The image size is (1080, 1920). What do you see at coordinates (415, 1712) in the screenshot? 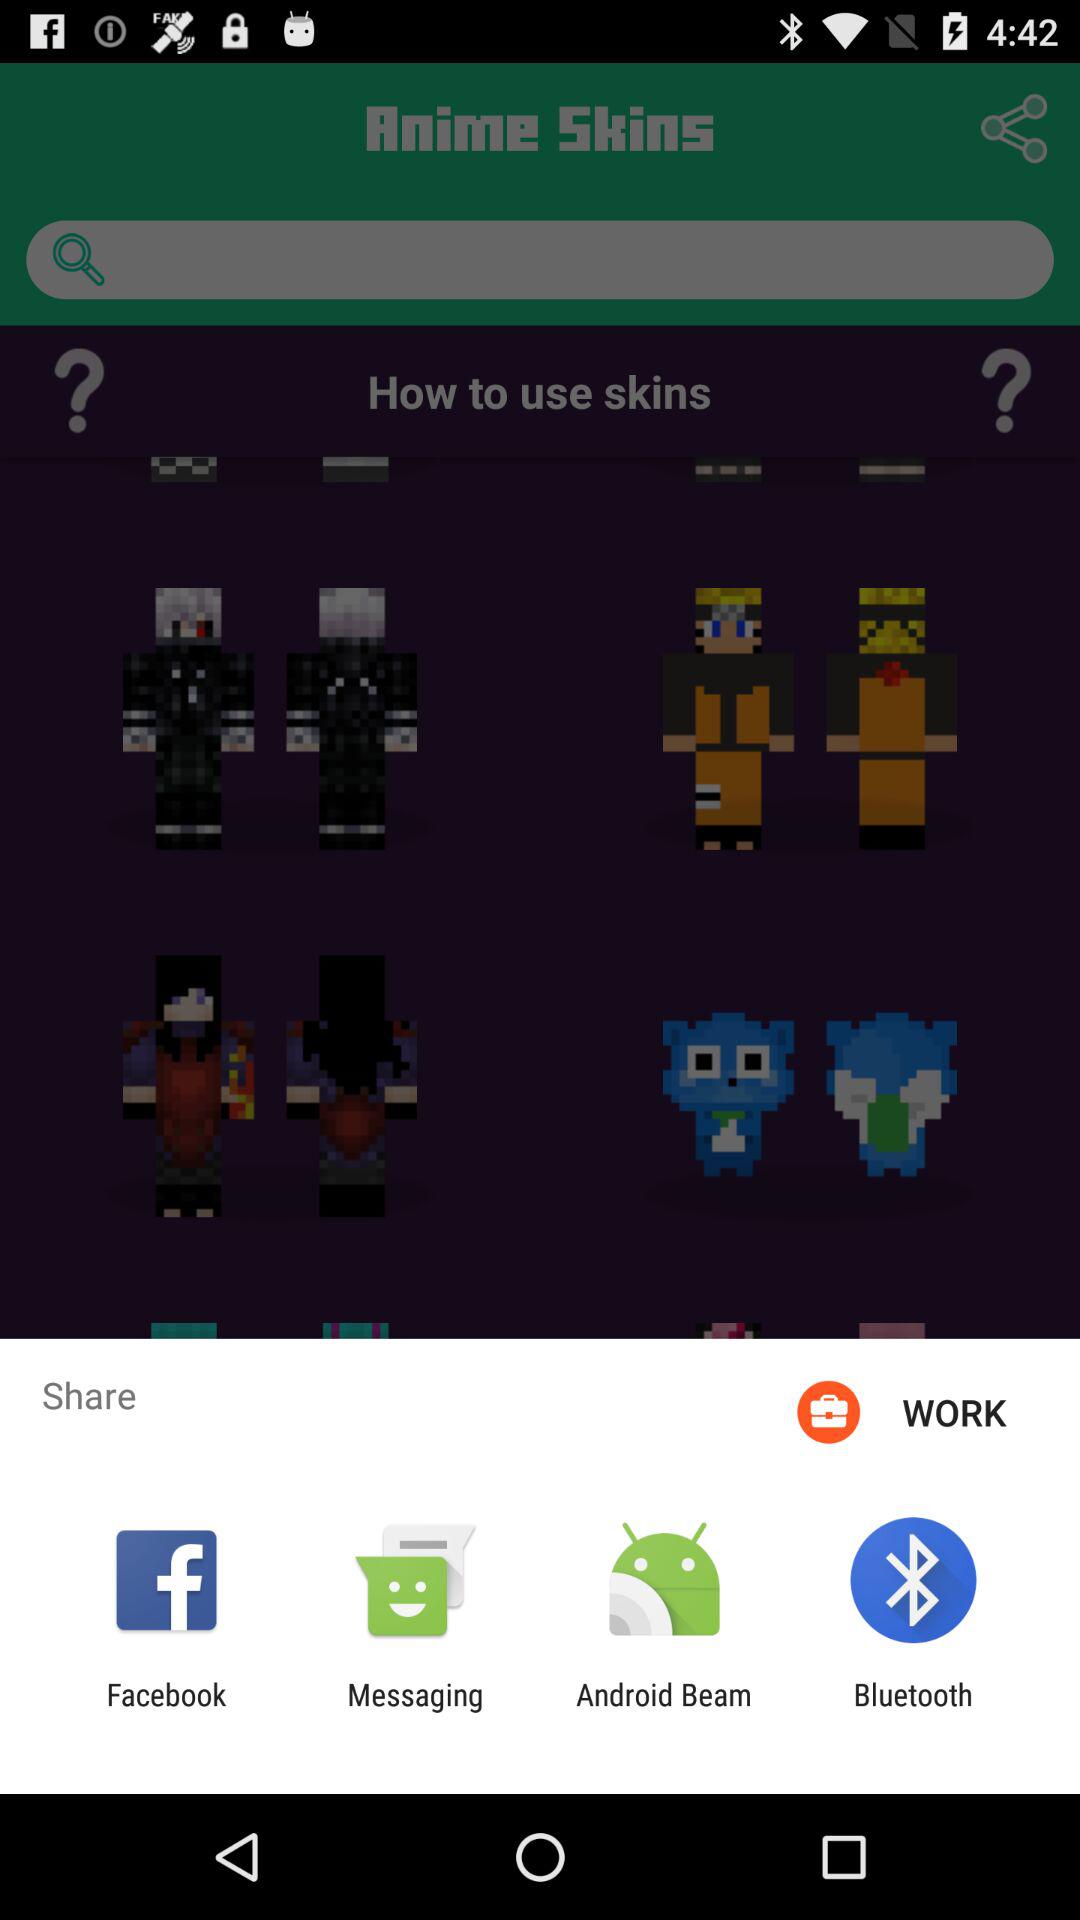
I see `select the icon to the left of the android beam app` at bounding box center [415, 1712].